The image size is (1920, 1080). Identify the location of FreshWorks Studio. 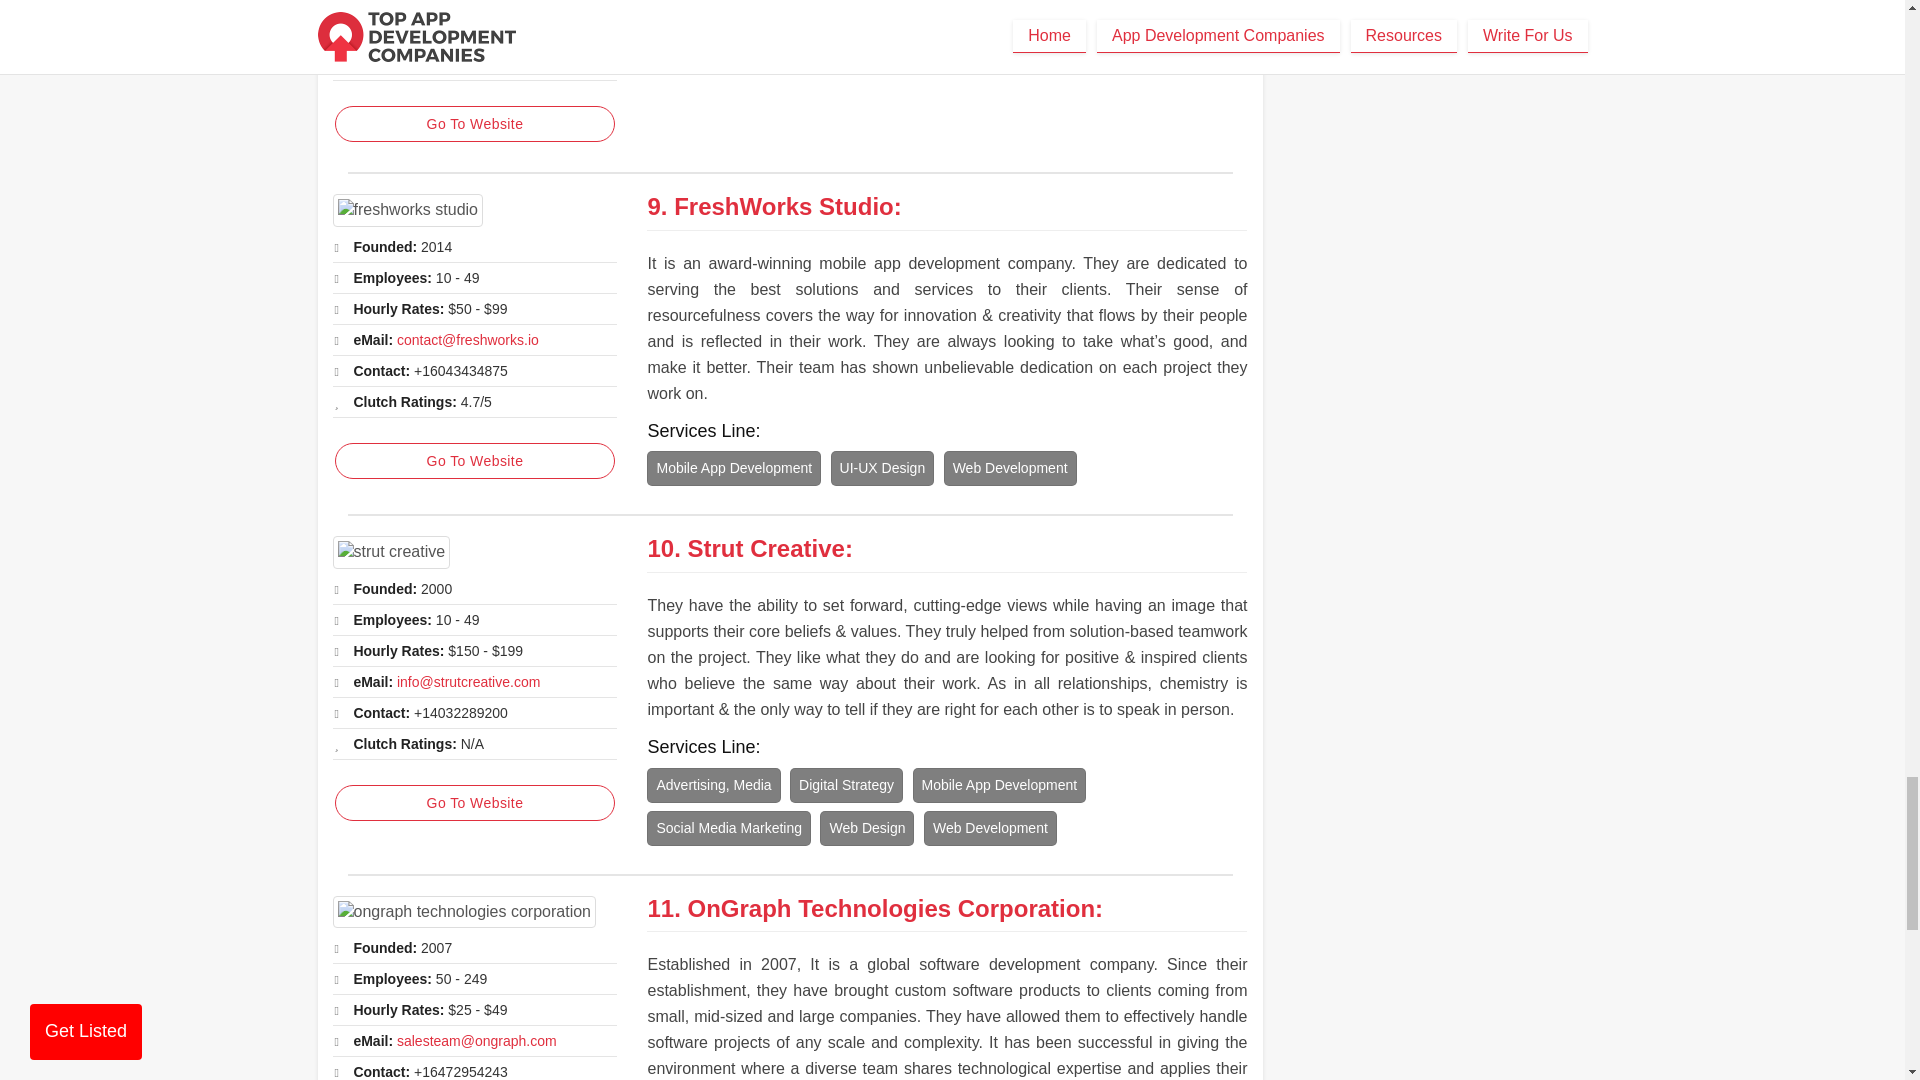
(408, 210).